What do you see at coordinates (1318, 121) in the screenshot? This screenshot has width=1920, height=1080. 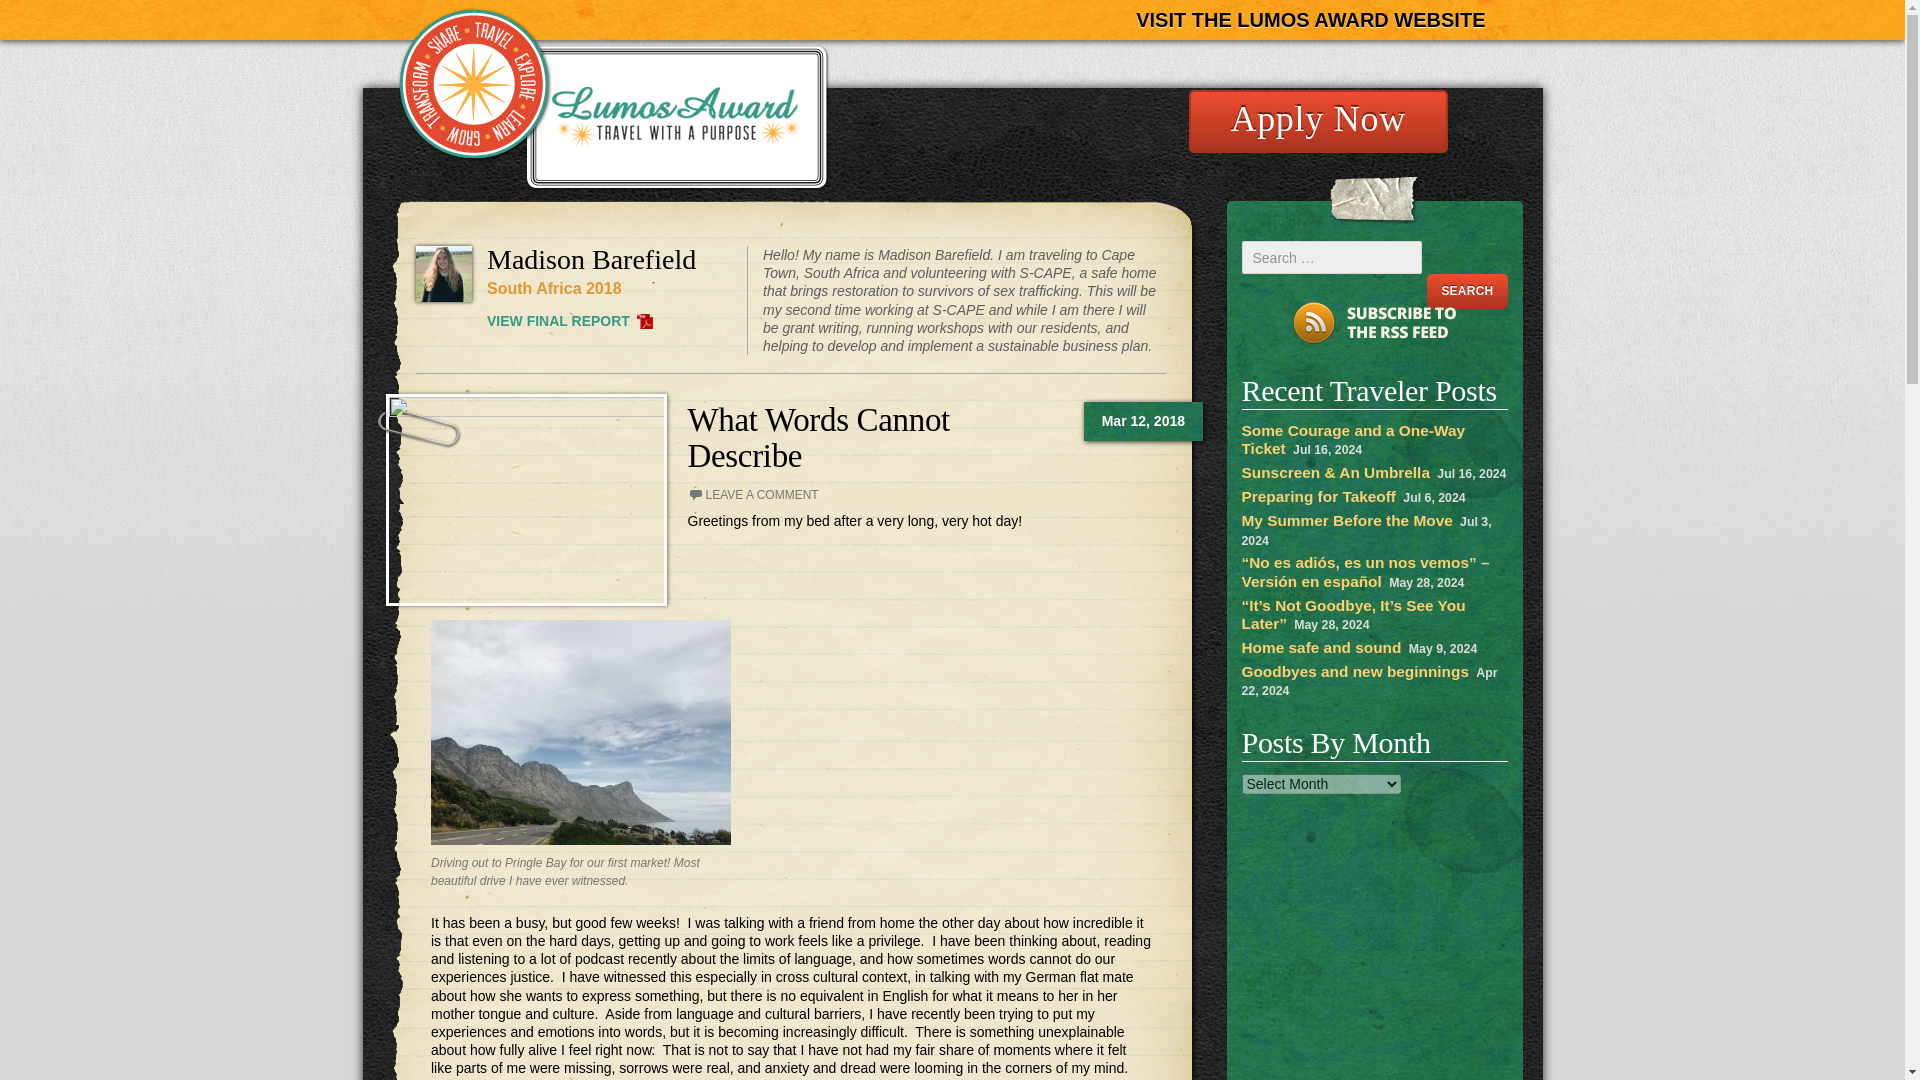 I see `Apply Now` at bounding box center [1318, 121].